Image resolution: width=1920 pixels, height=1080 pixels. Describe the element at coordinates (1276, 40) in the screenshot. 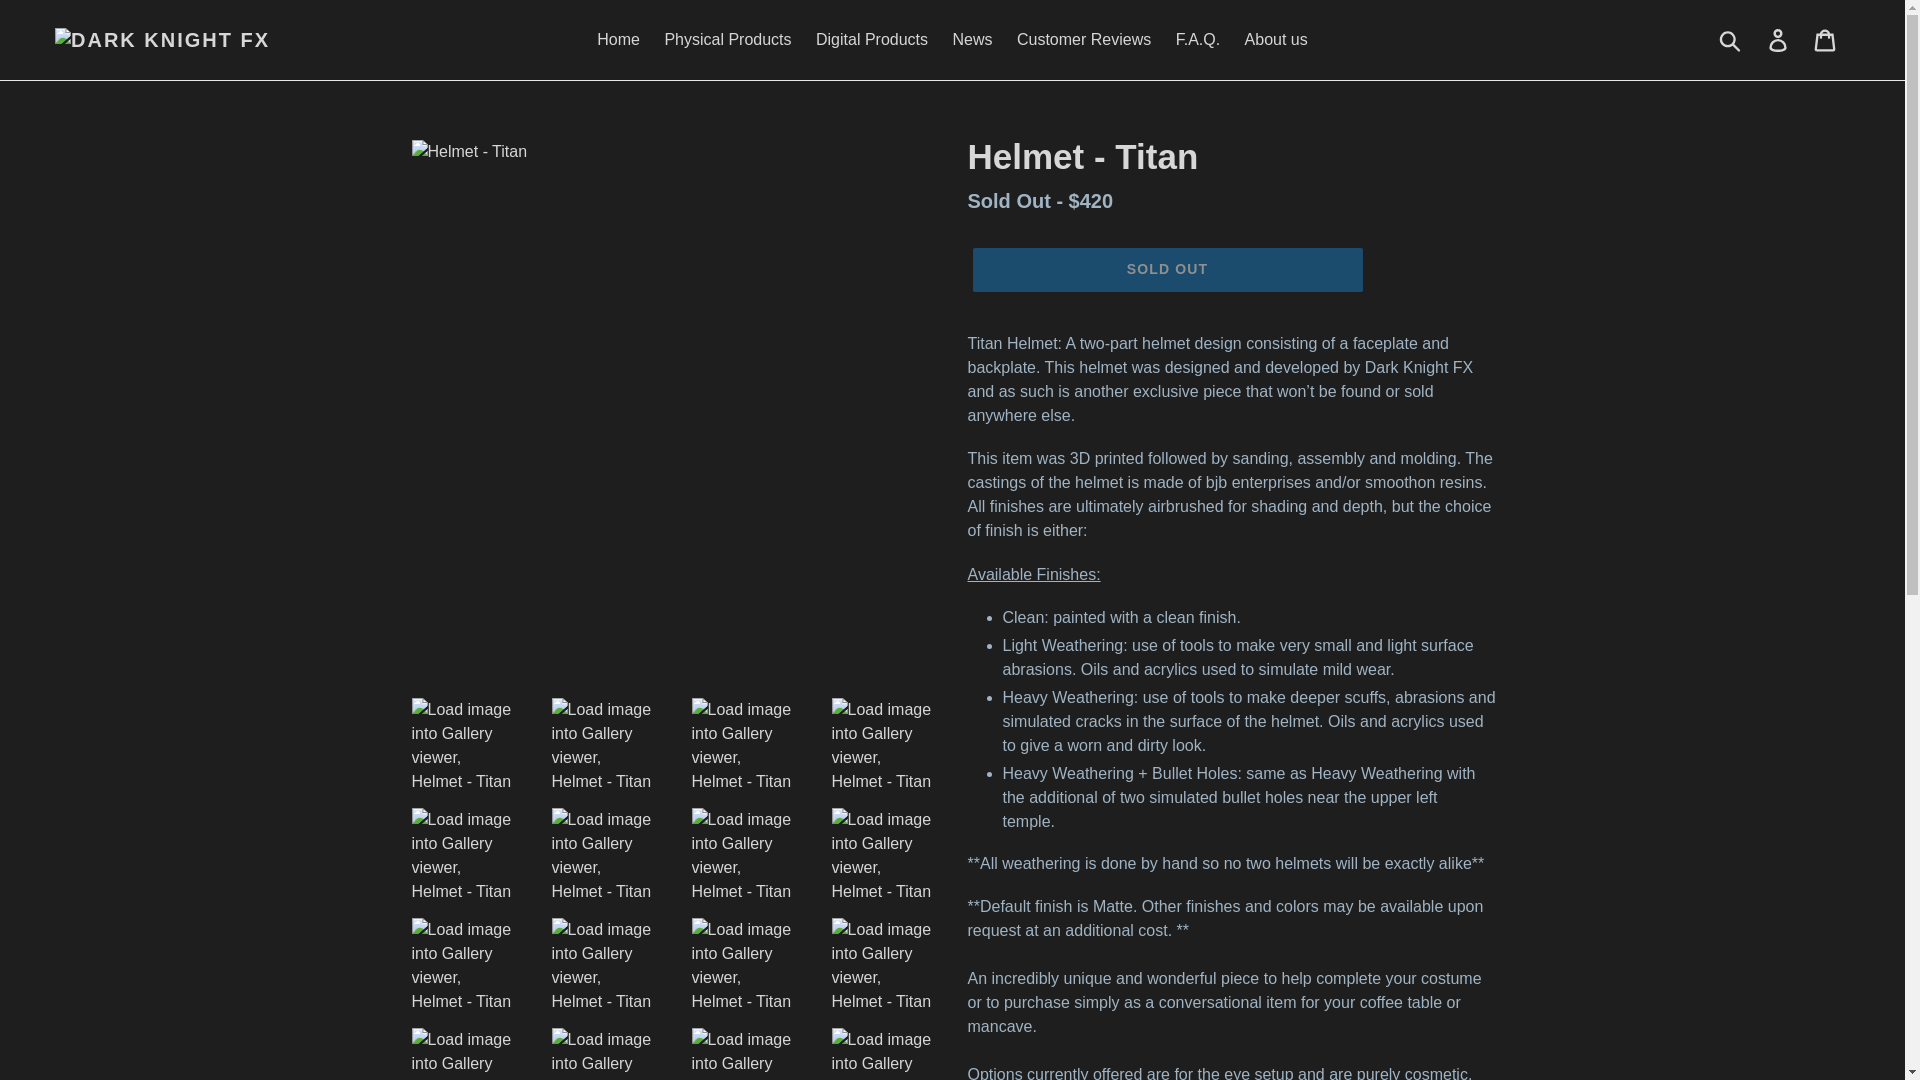

I see `About us` at that location.